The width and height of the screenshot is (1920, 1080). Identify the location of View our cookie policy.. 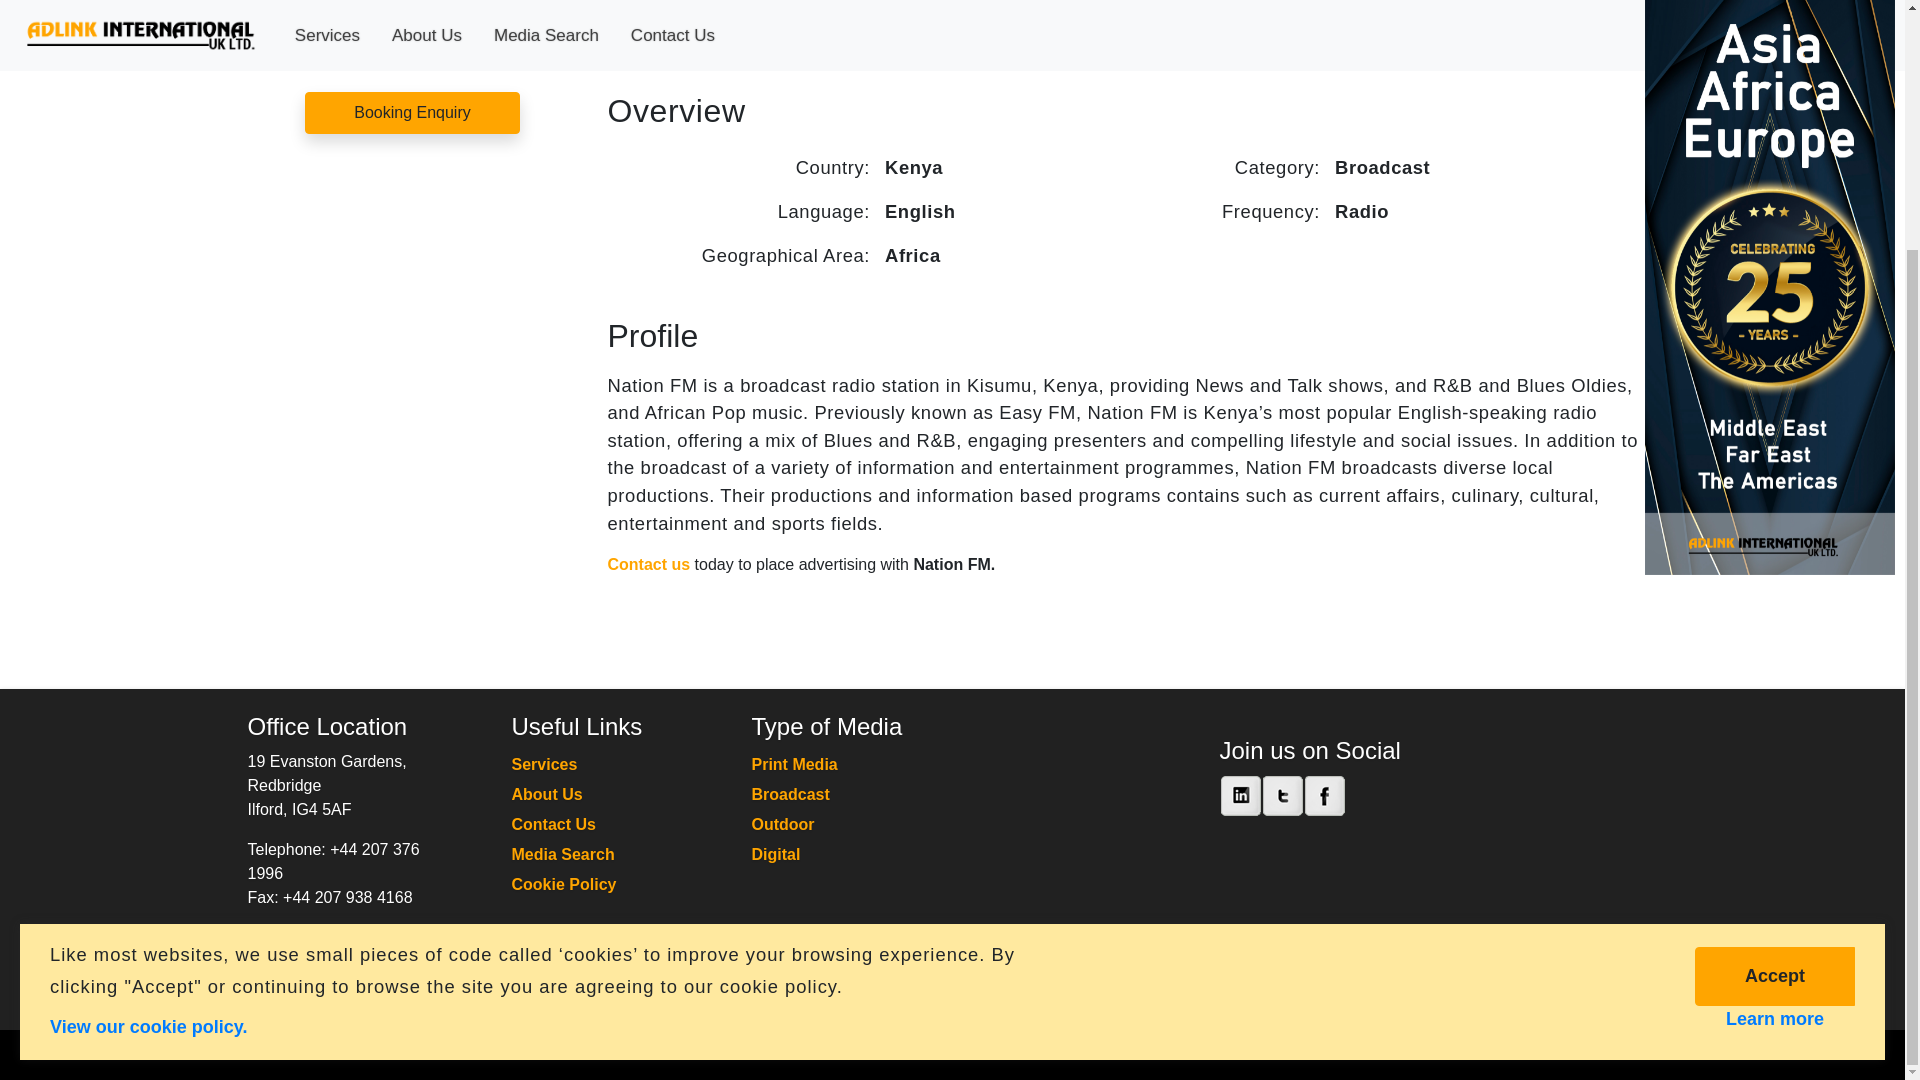
(148, 713).